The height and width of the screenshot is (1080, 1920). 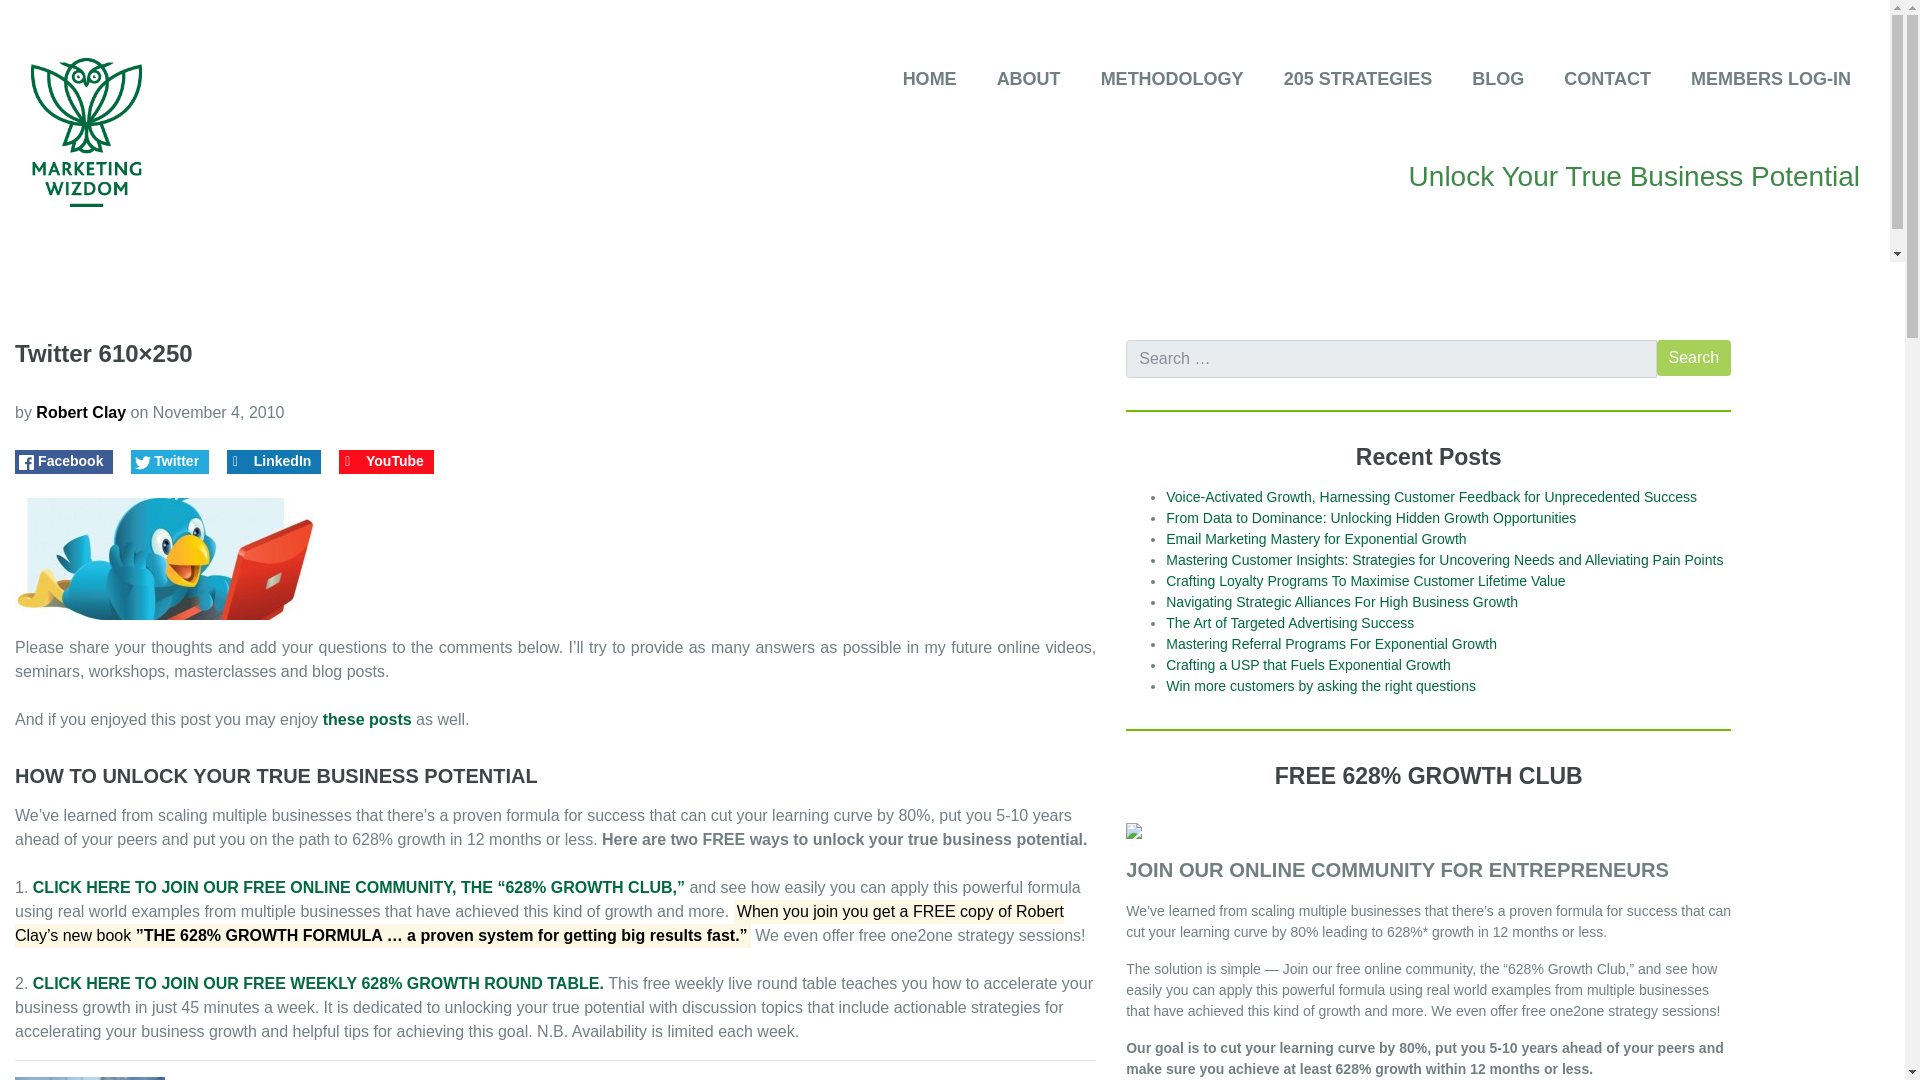 I want to click on Mastering Referral Programs For Exponential Growth, so click(x=1331, y=644).